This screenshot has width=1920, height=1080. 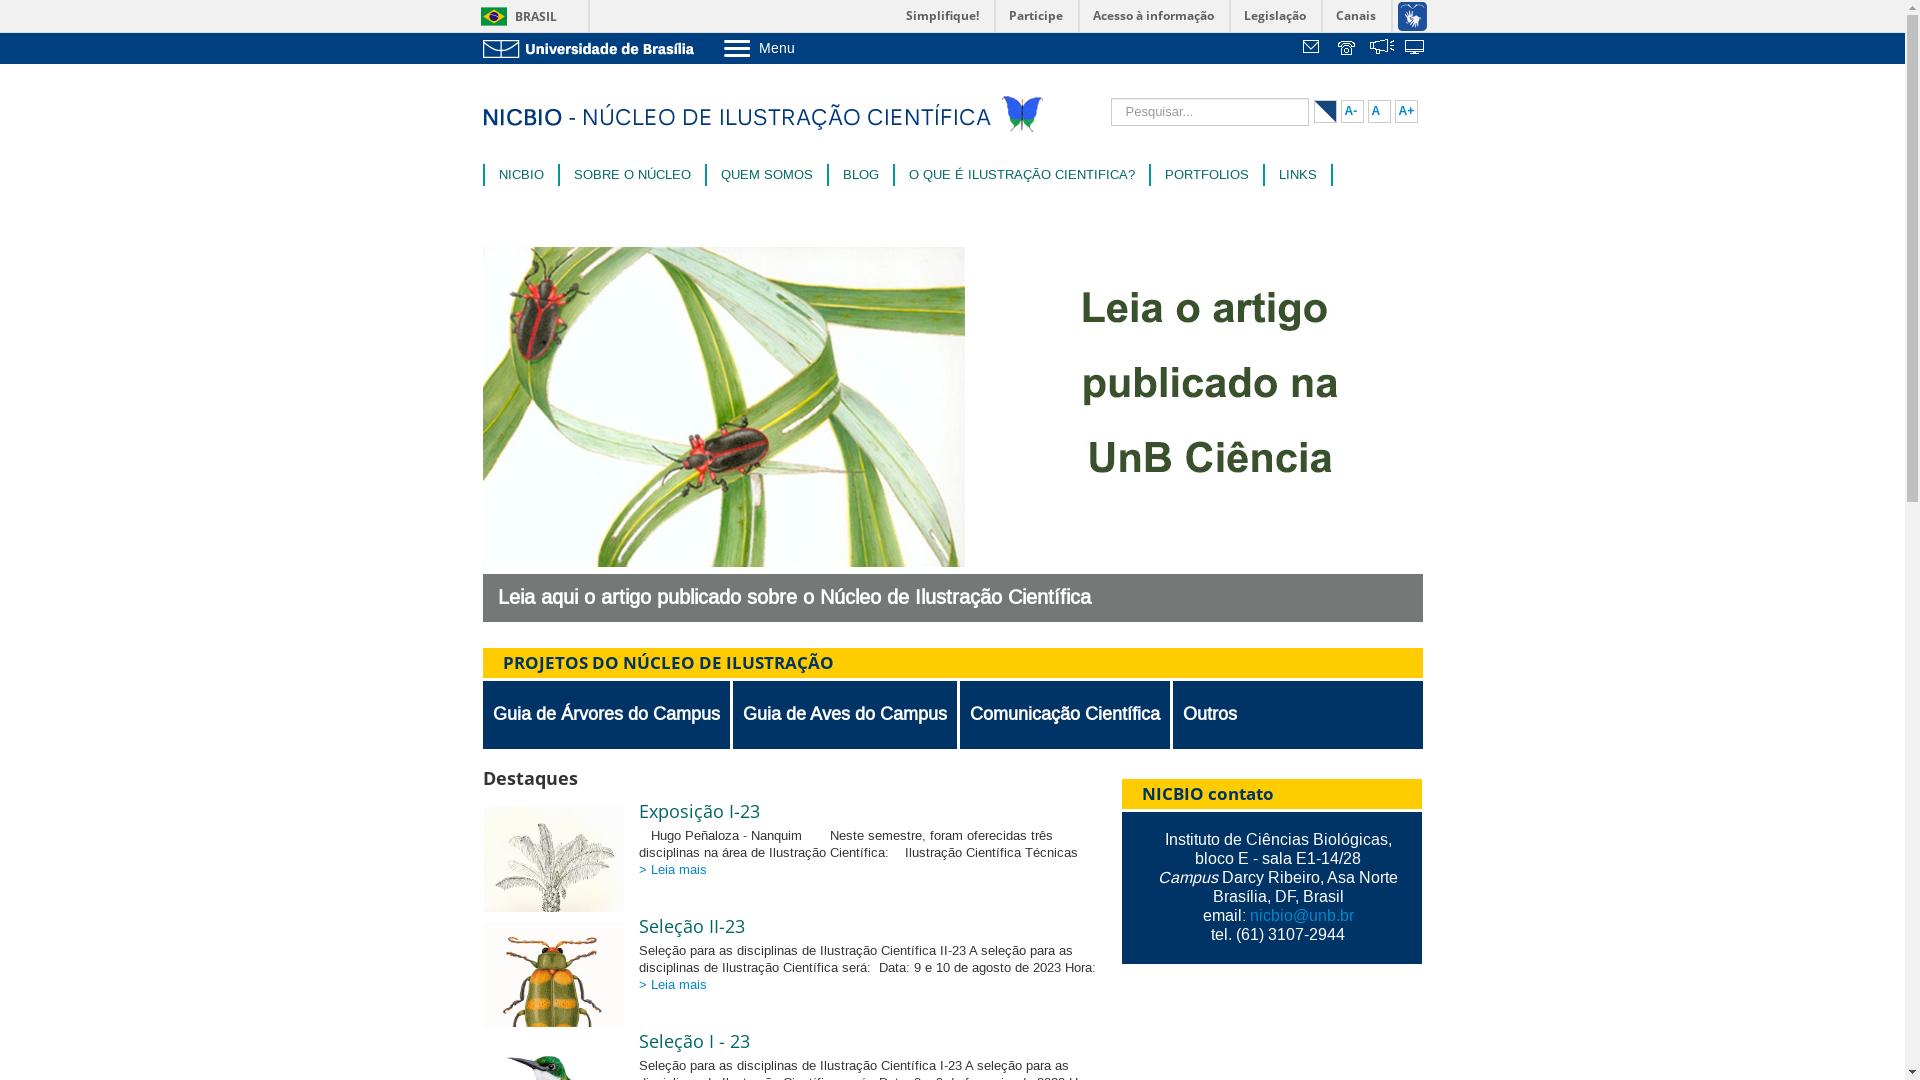 I want to click on  , so click(x=1382, y=49).